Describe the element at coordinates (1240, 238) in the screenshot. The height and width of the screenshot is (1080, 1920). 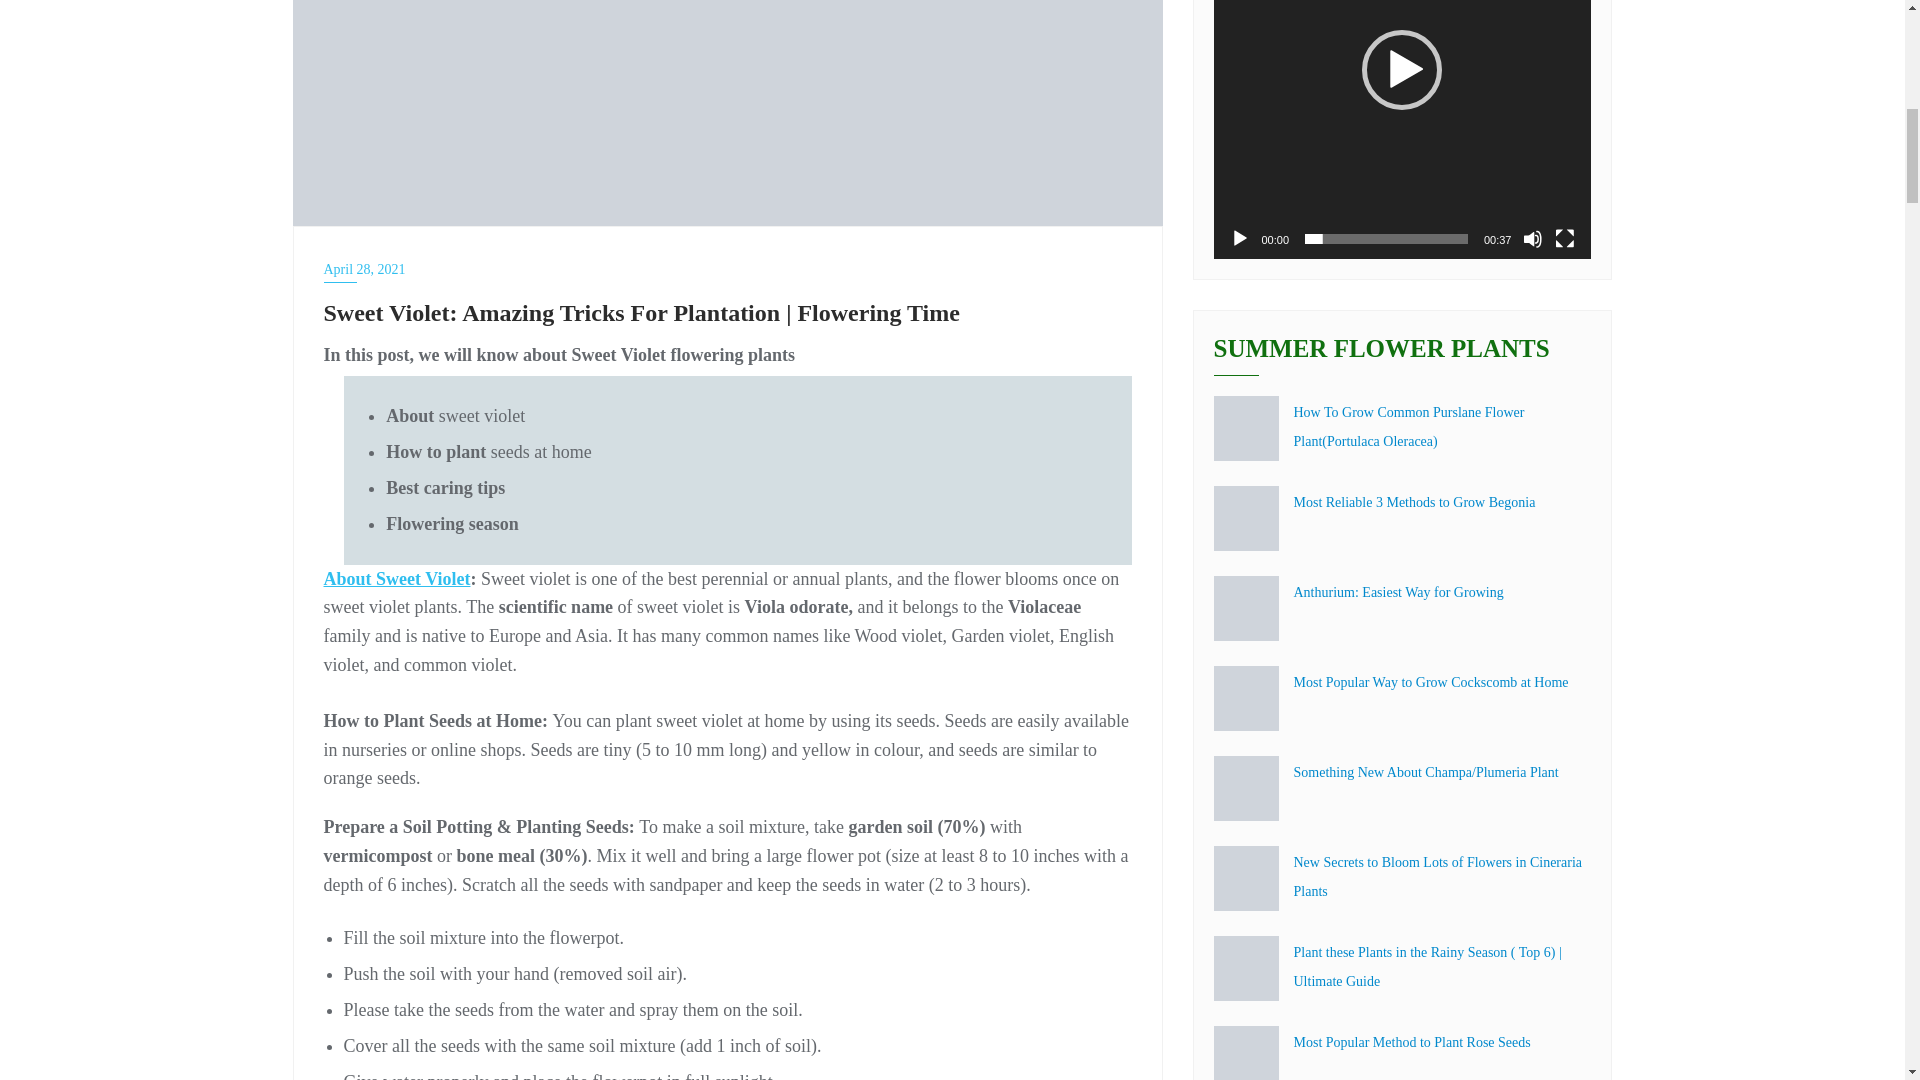
I see `Play` at that location.